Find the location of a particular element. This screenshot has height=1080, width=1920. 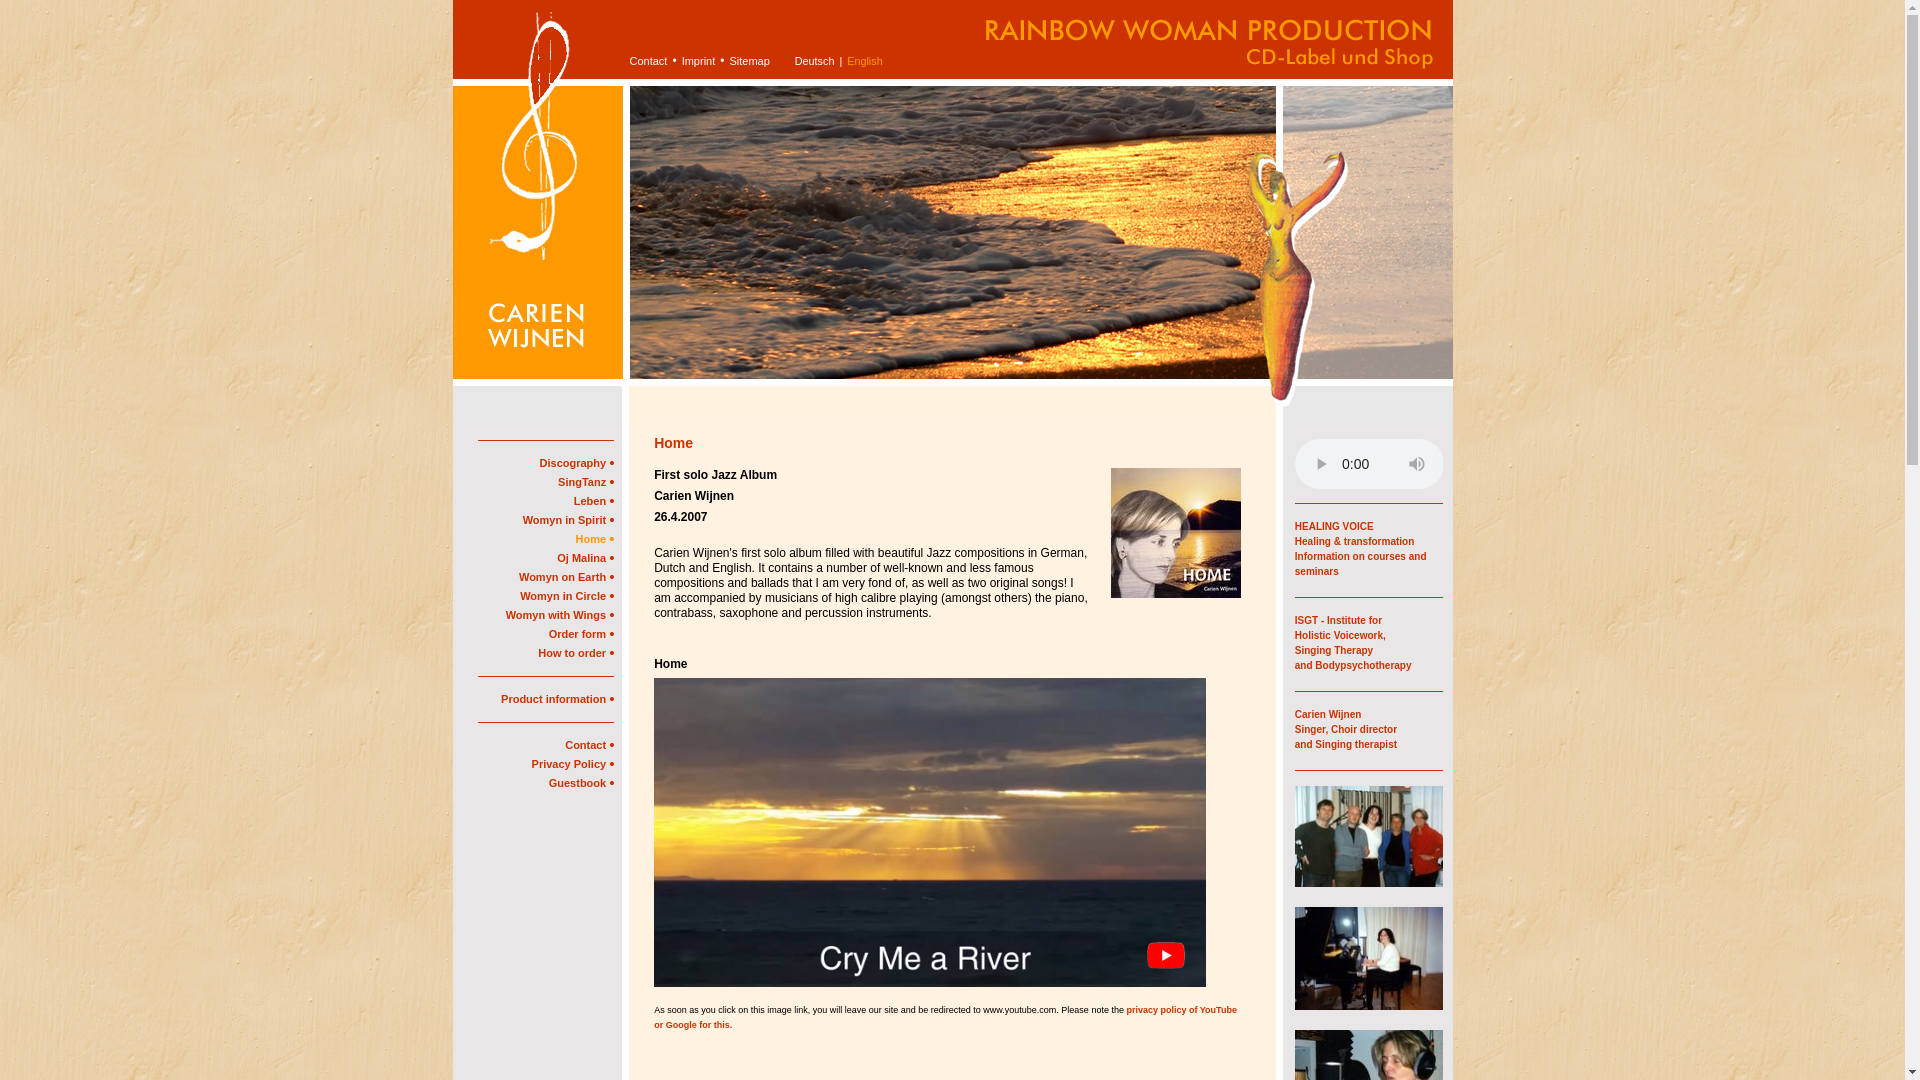

Leben is located at coordinates (594, 500).